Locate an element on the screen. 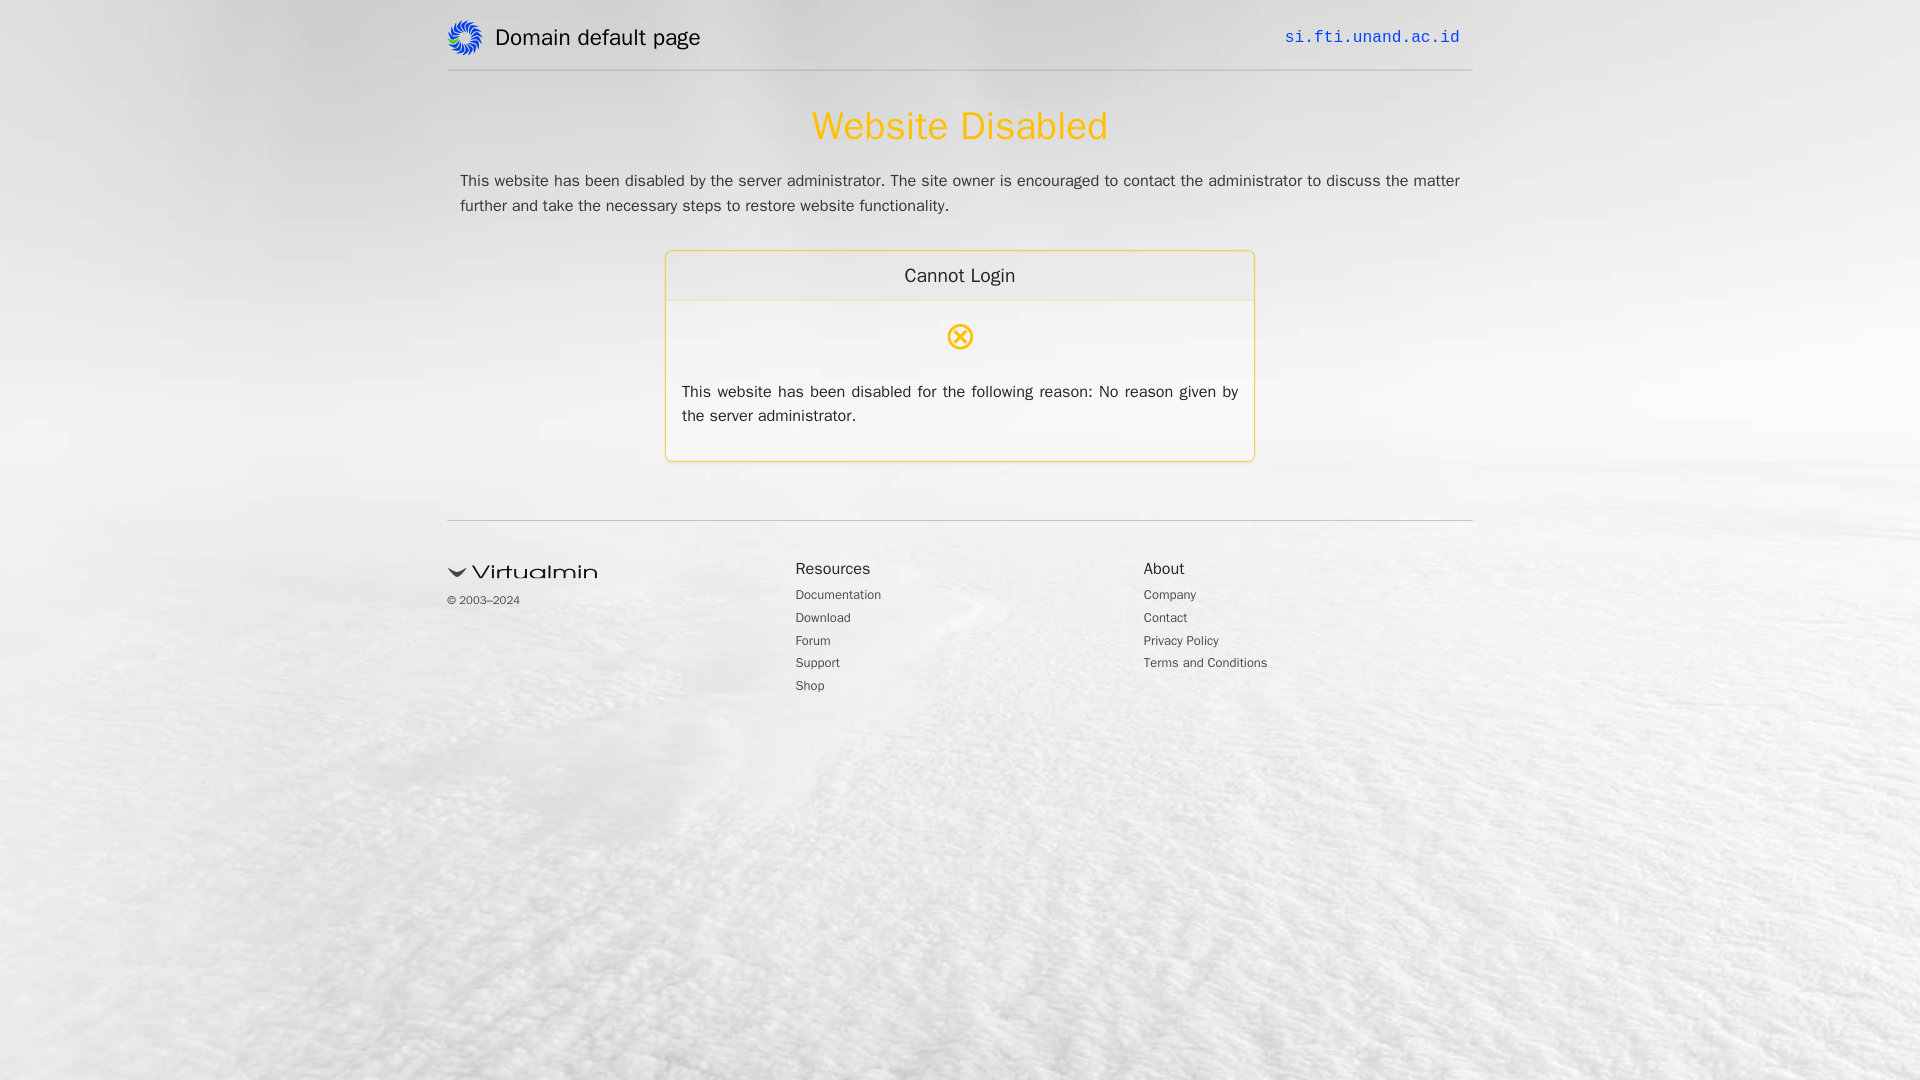 This screenshot has width=1920, height=1080. Documentation is located at coordinates (849, 596).